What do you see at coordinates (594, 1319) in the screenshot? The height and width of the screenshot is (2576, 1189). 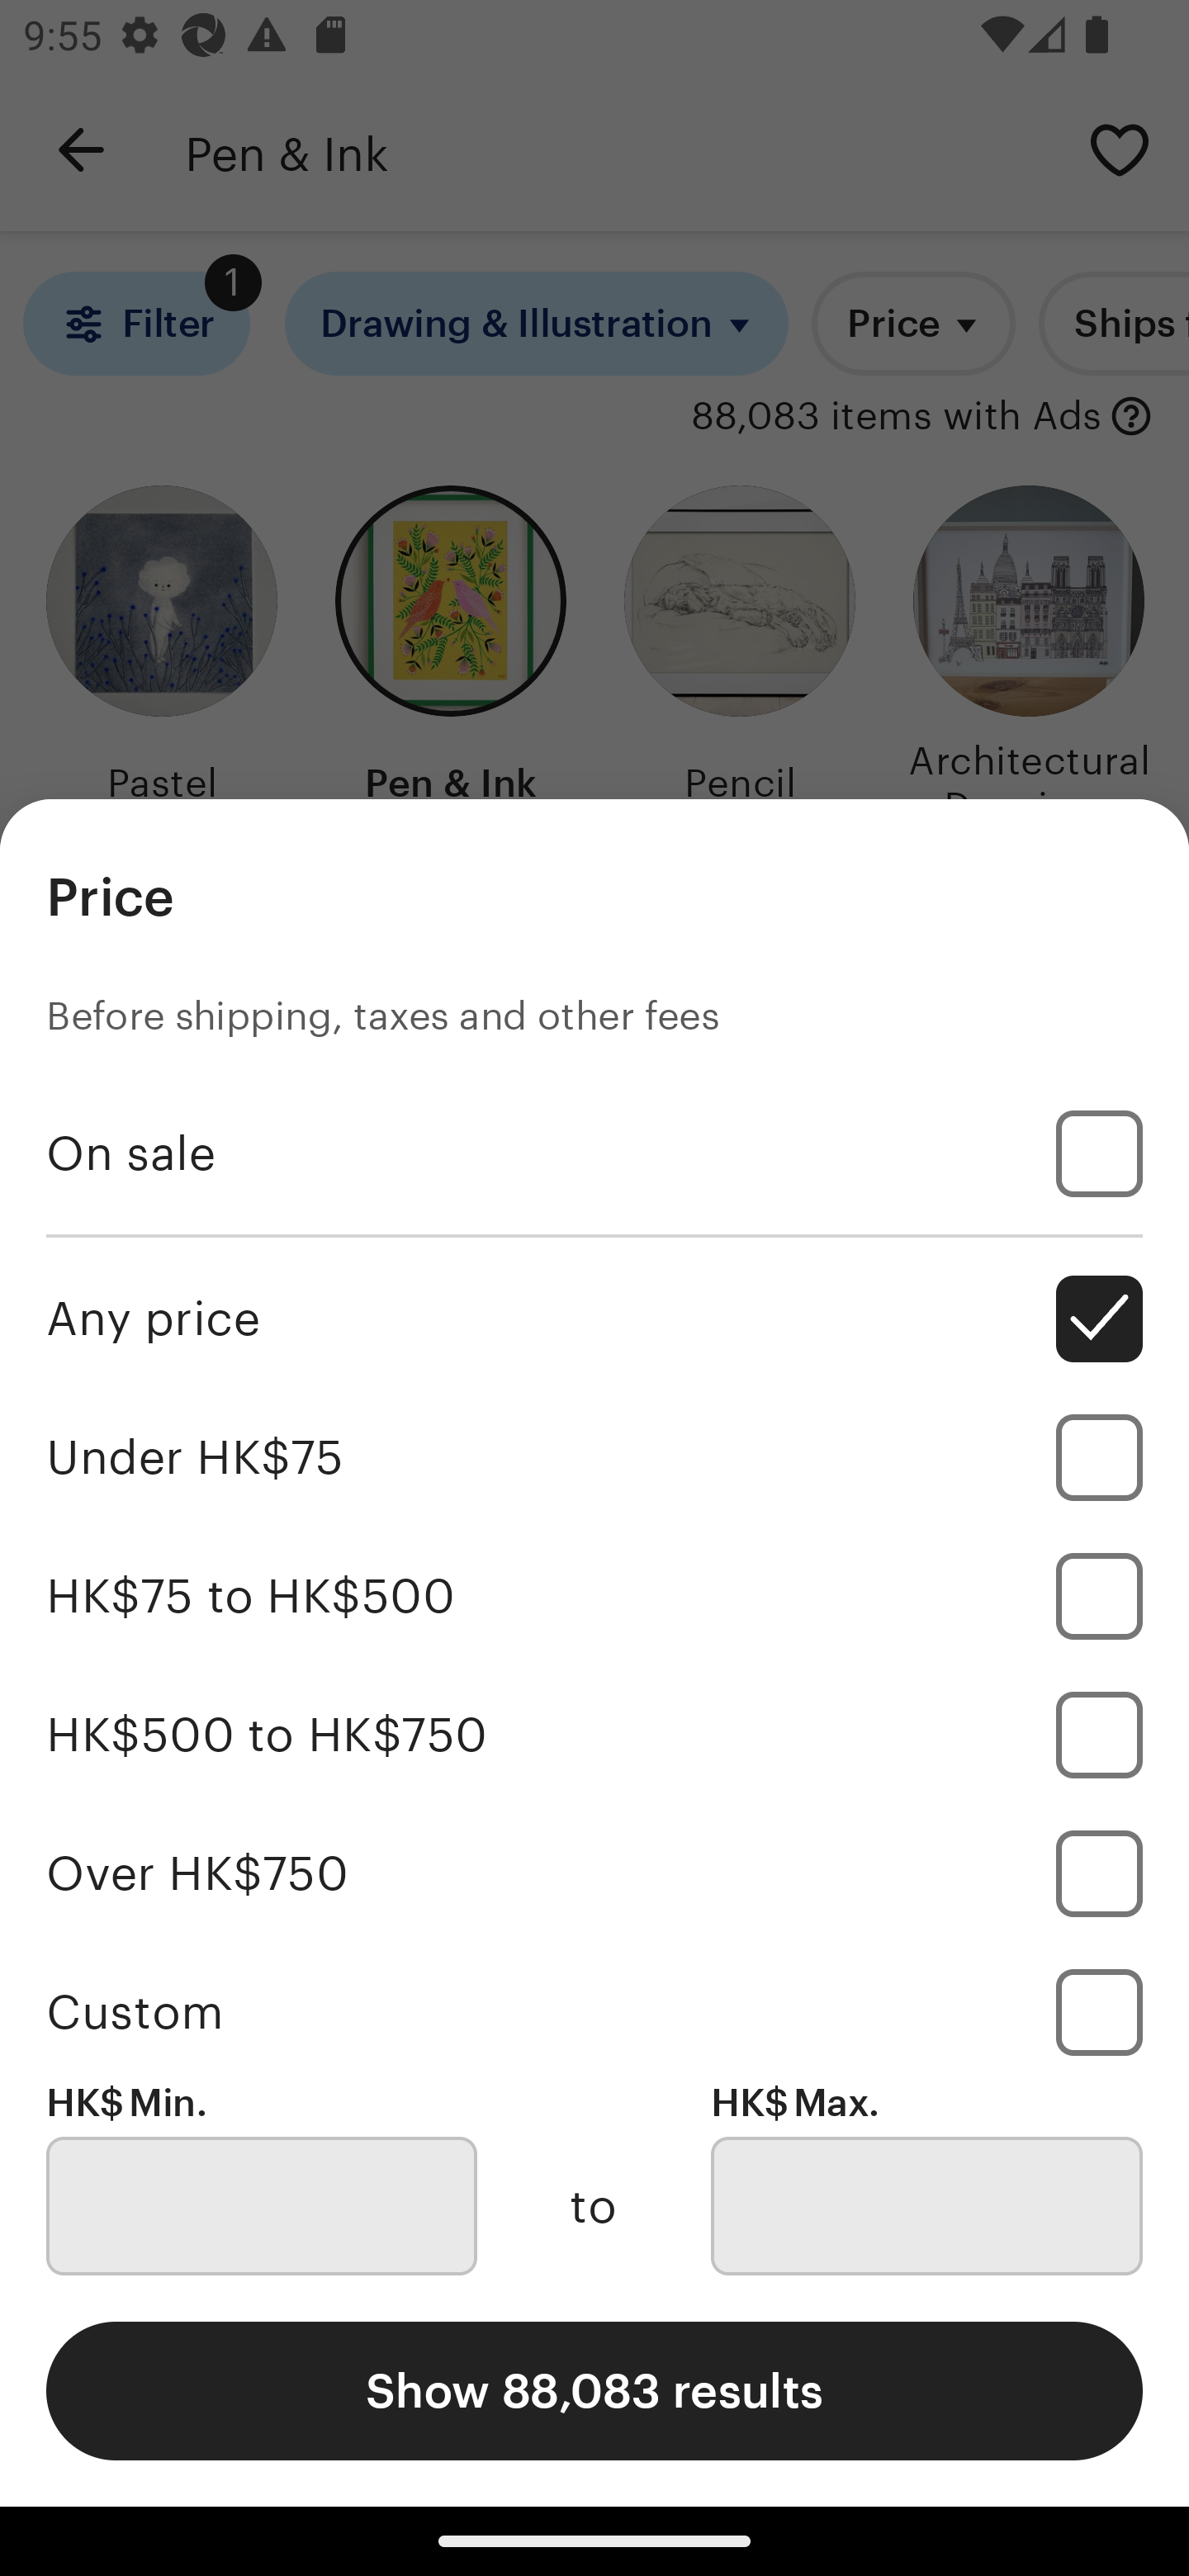 I see `Any price` at bounding box center [594, 1319].